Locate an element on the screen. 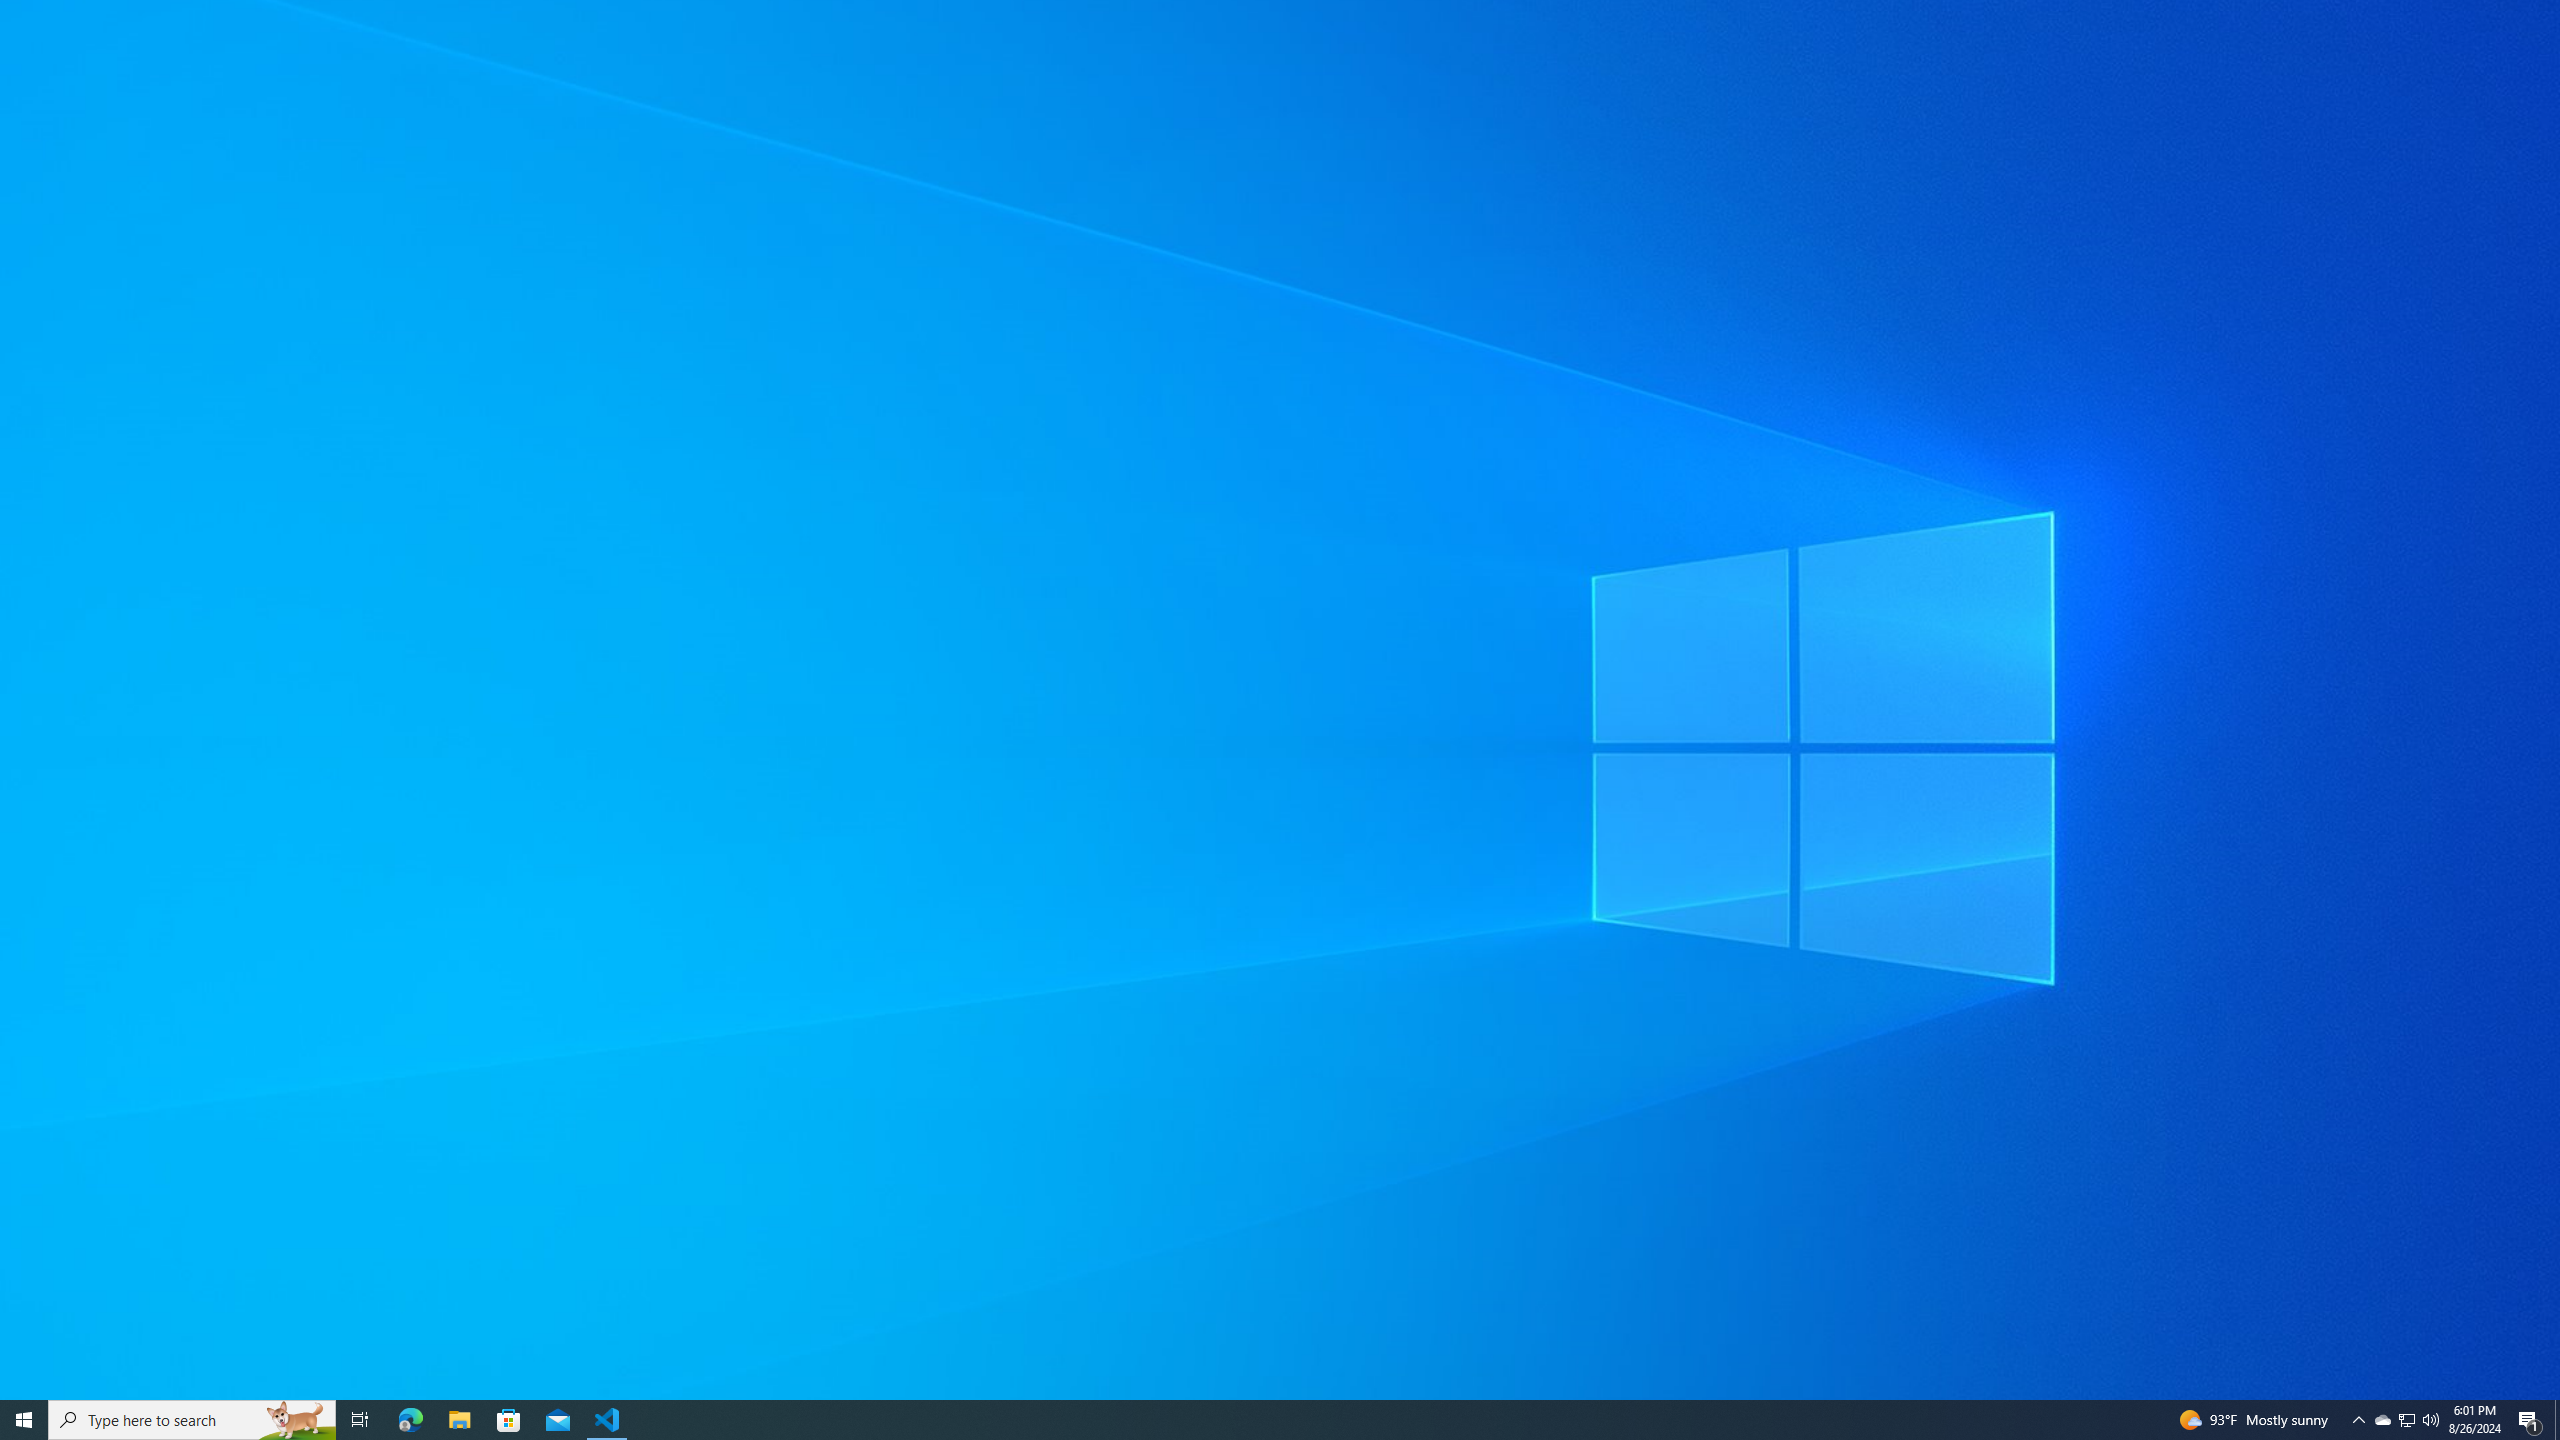 This screenshot has width=2560, height=1440. Notification Chevron is located at coordinates (2557, 1420).